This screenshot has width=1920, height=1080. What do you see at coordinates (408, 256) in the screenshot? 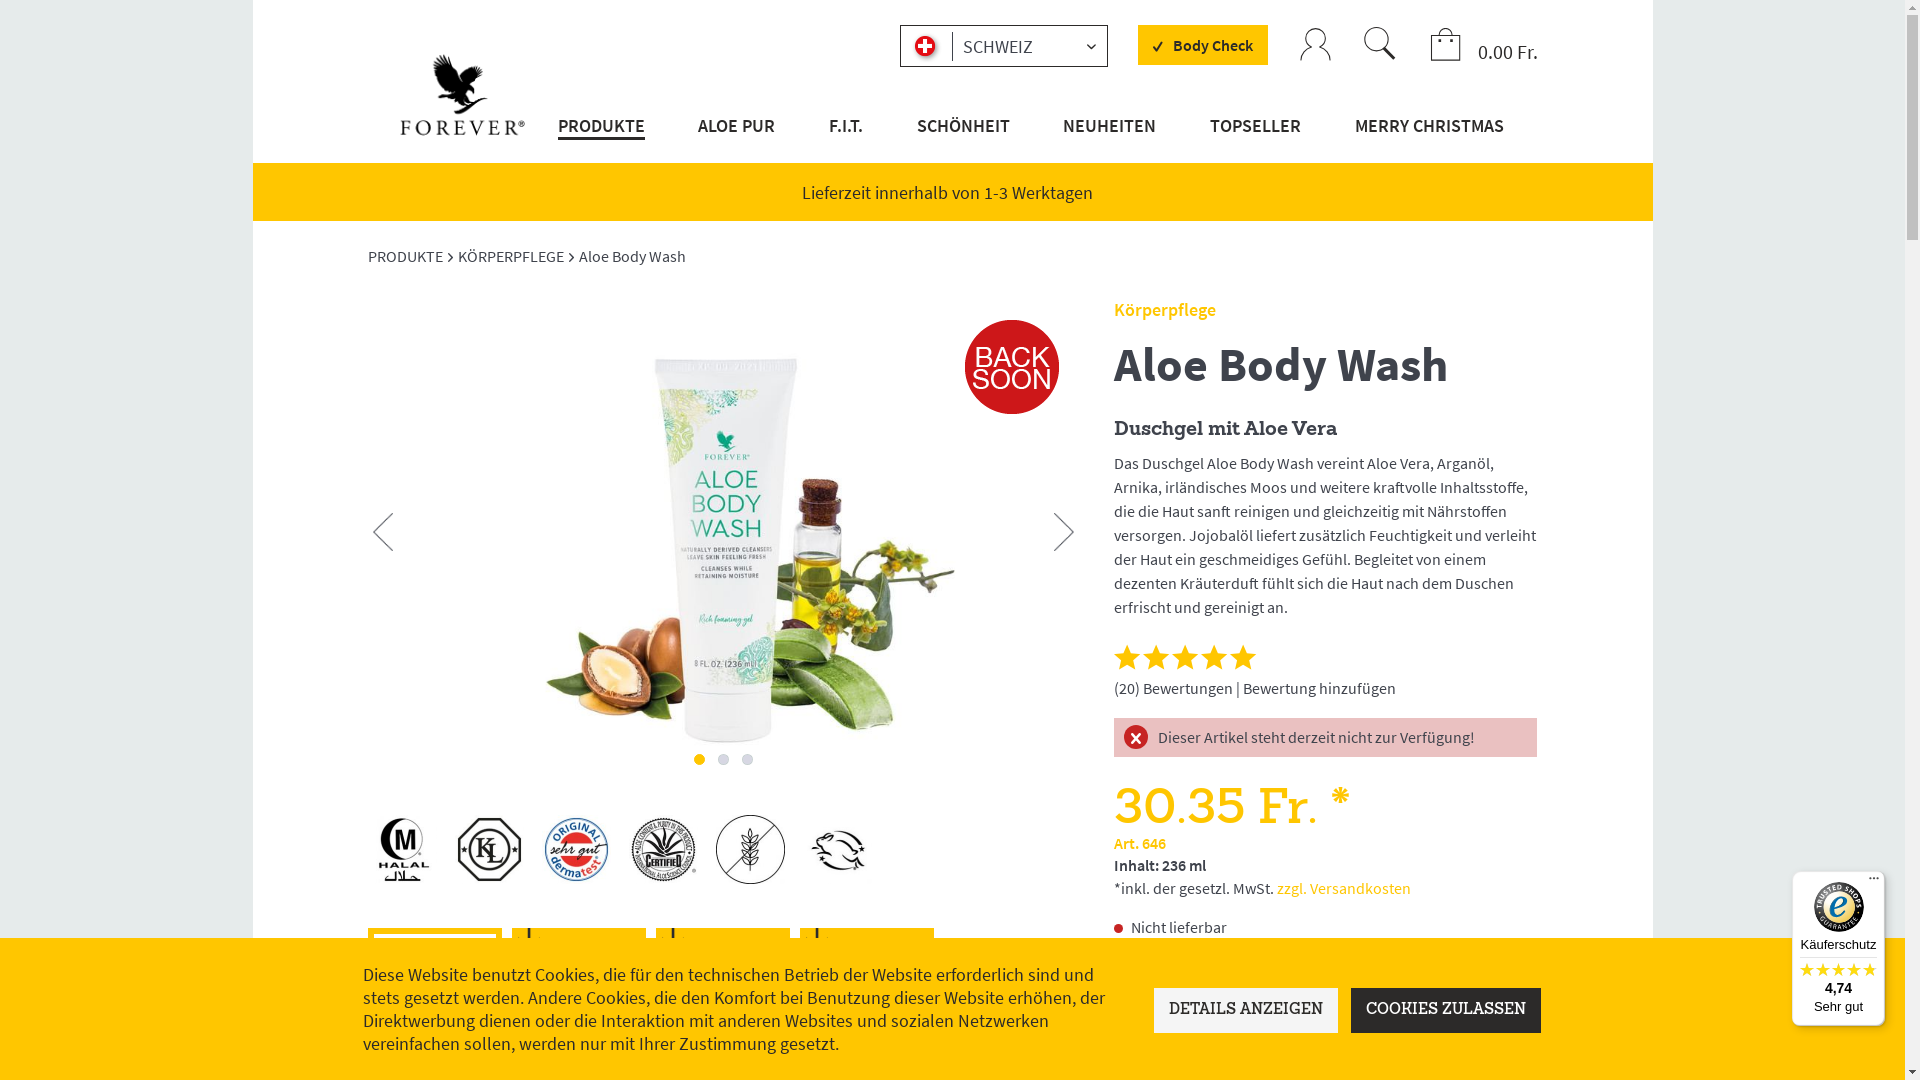
I see `PRODUKTE` at bounding box center [408, 256].